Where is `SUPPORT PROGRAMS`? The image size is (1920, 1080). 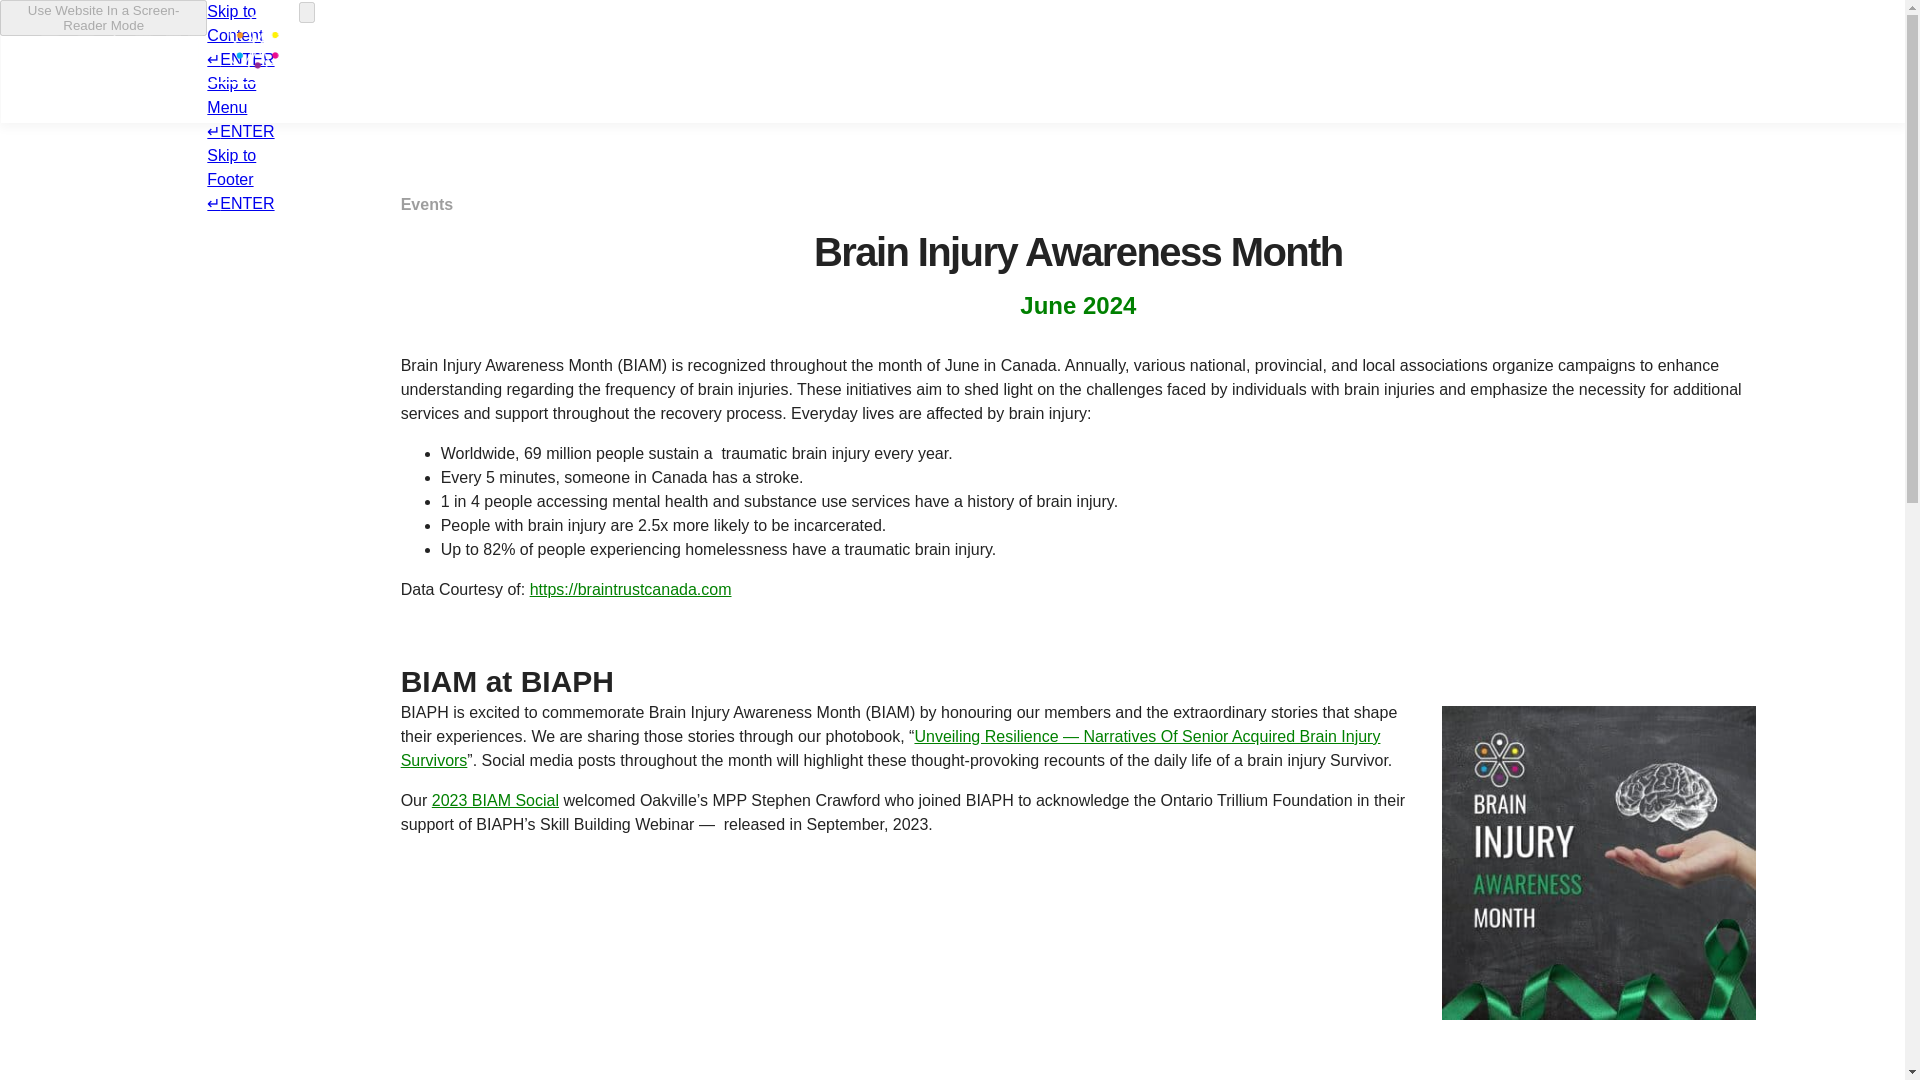
SUPPORT PROGRAMS is located at coordinates (874, 62).